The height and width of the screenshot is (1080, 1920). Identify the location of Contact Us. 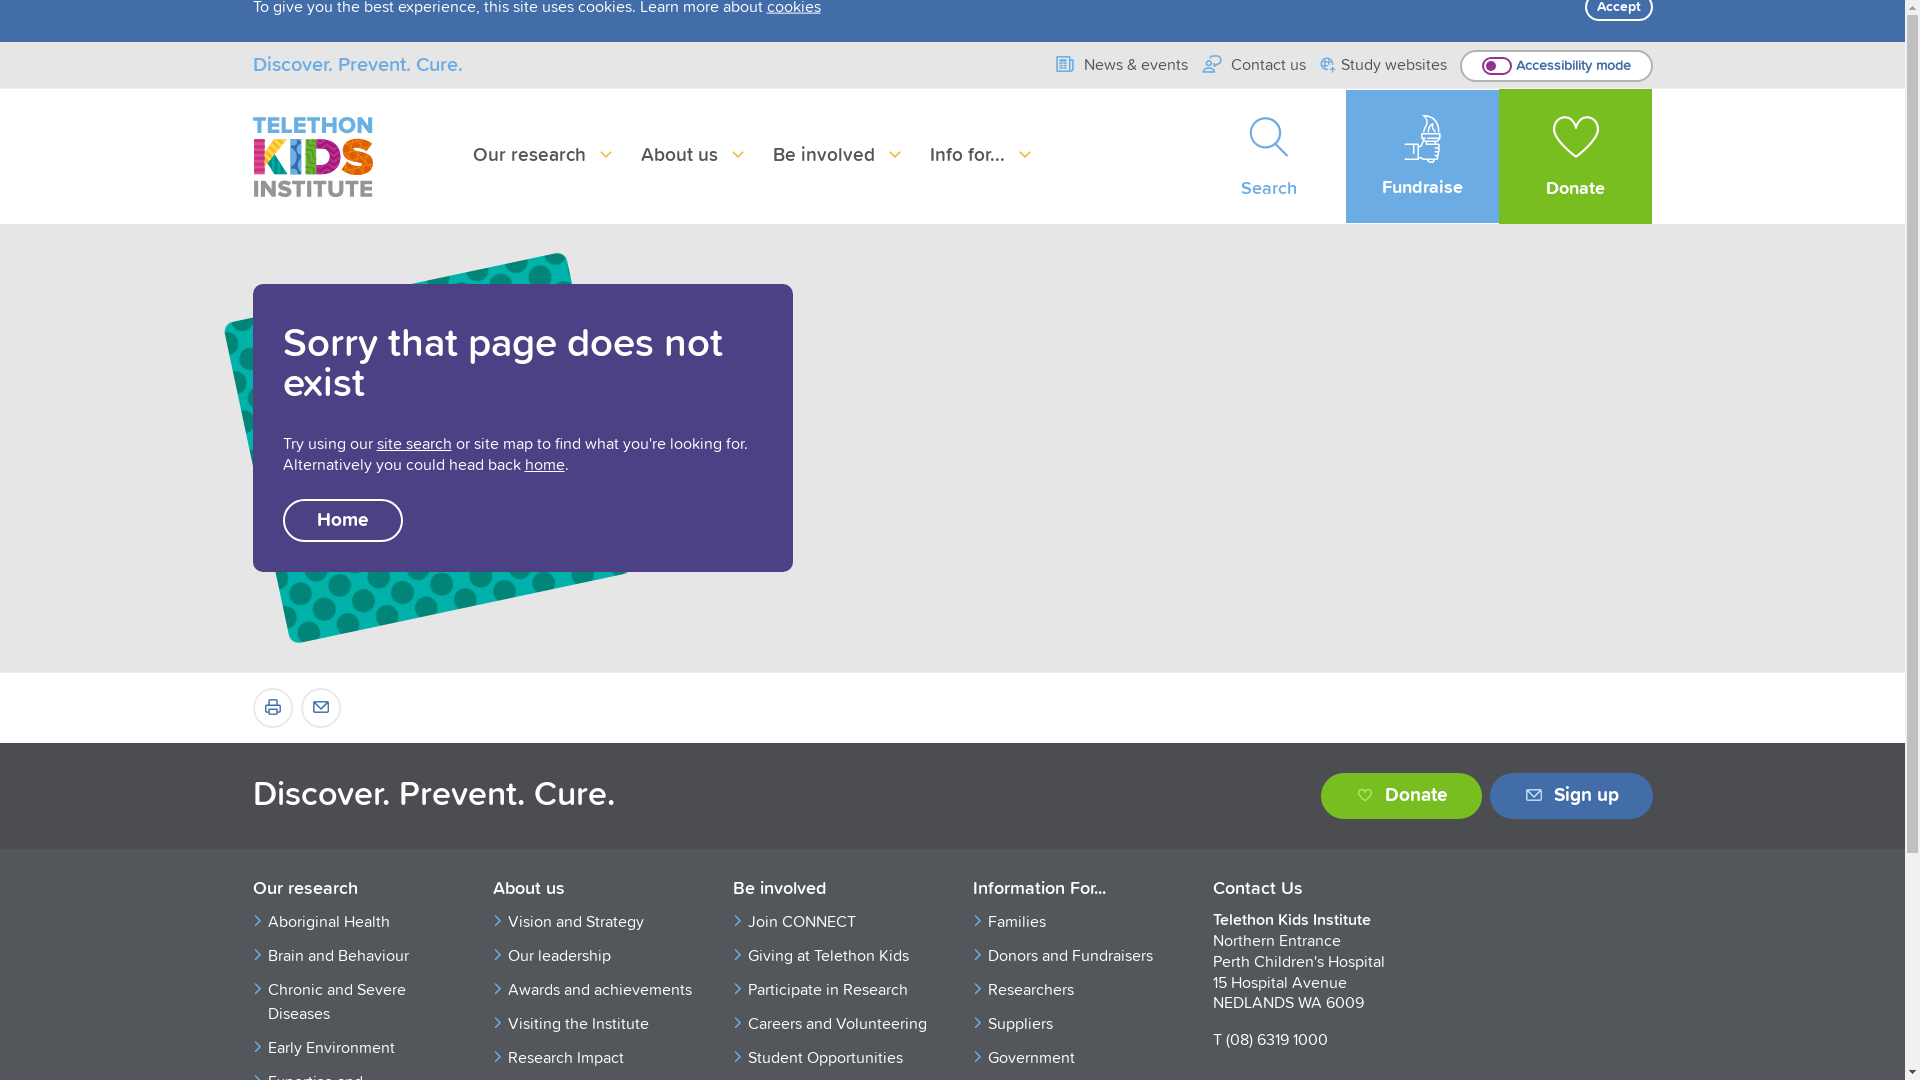
(1312, 890).